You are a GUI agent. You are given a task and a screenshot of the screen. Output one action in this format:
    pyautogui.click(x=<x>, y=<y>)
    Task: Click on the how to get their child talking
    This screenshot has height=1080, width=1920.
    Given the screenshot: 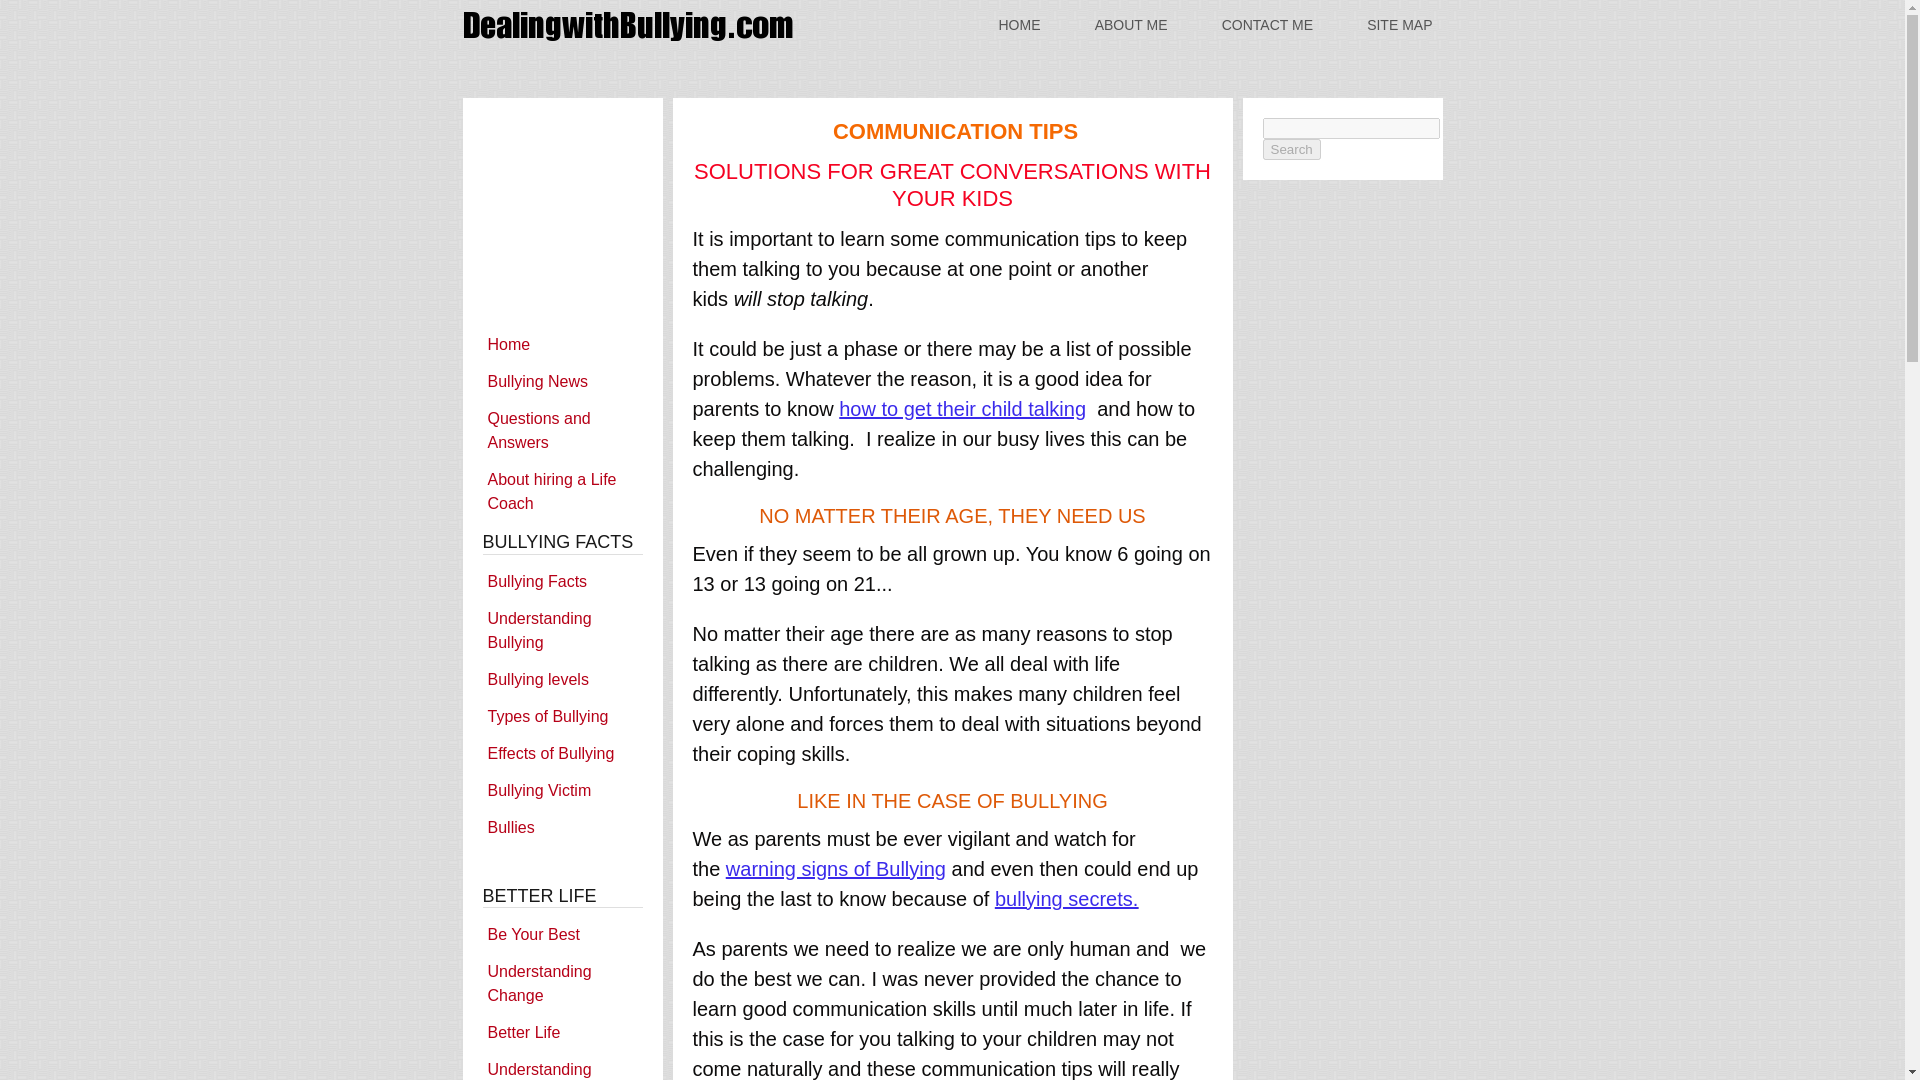 What is the action you would take?
    pyautogui.click(x=962, y=409)
    